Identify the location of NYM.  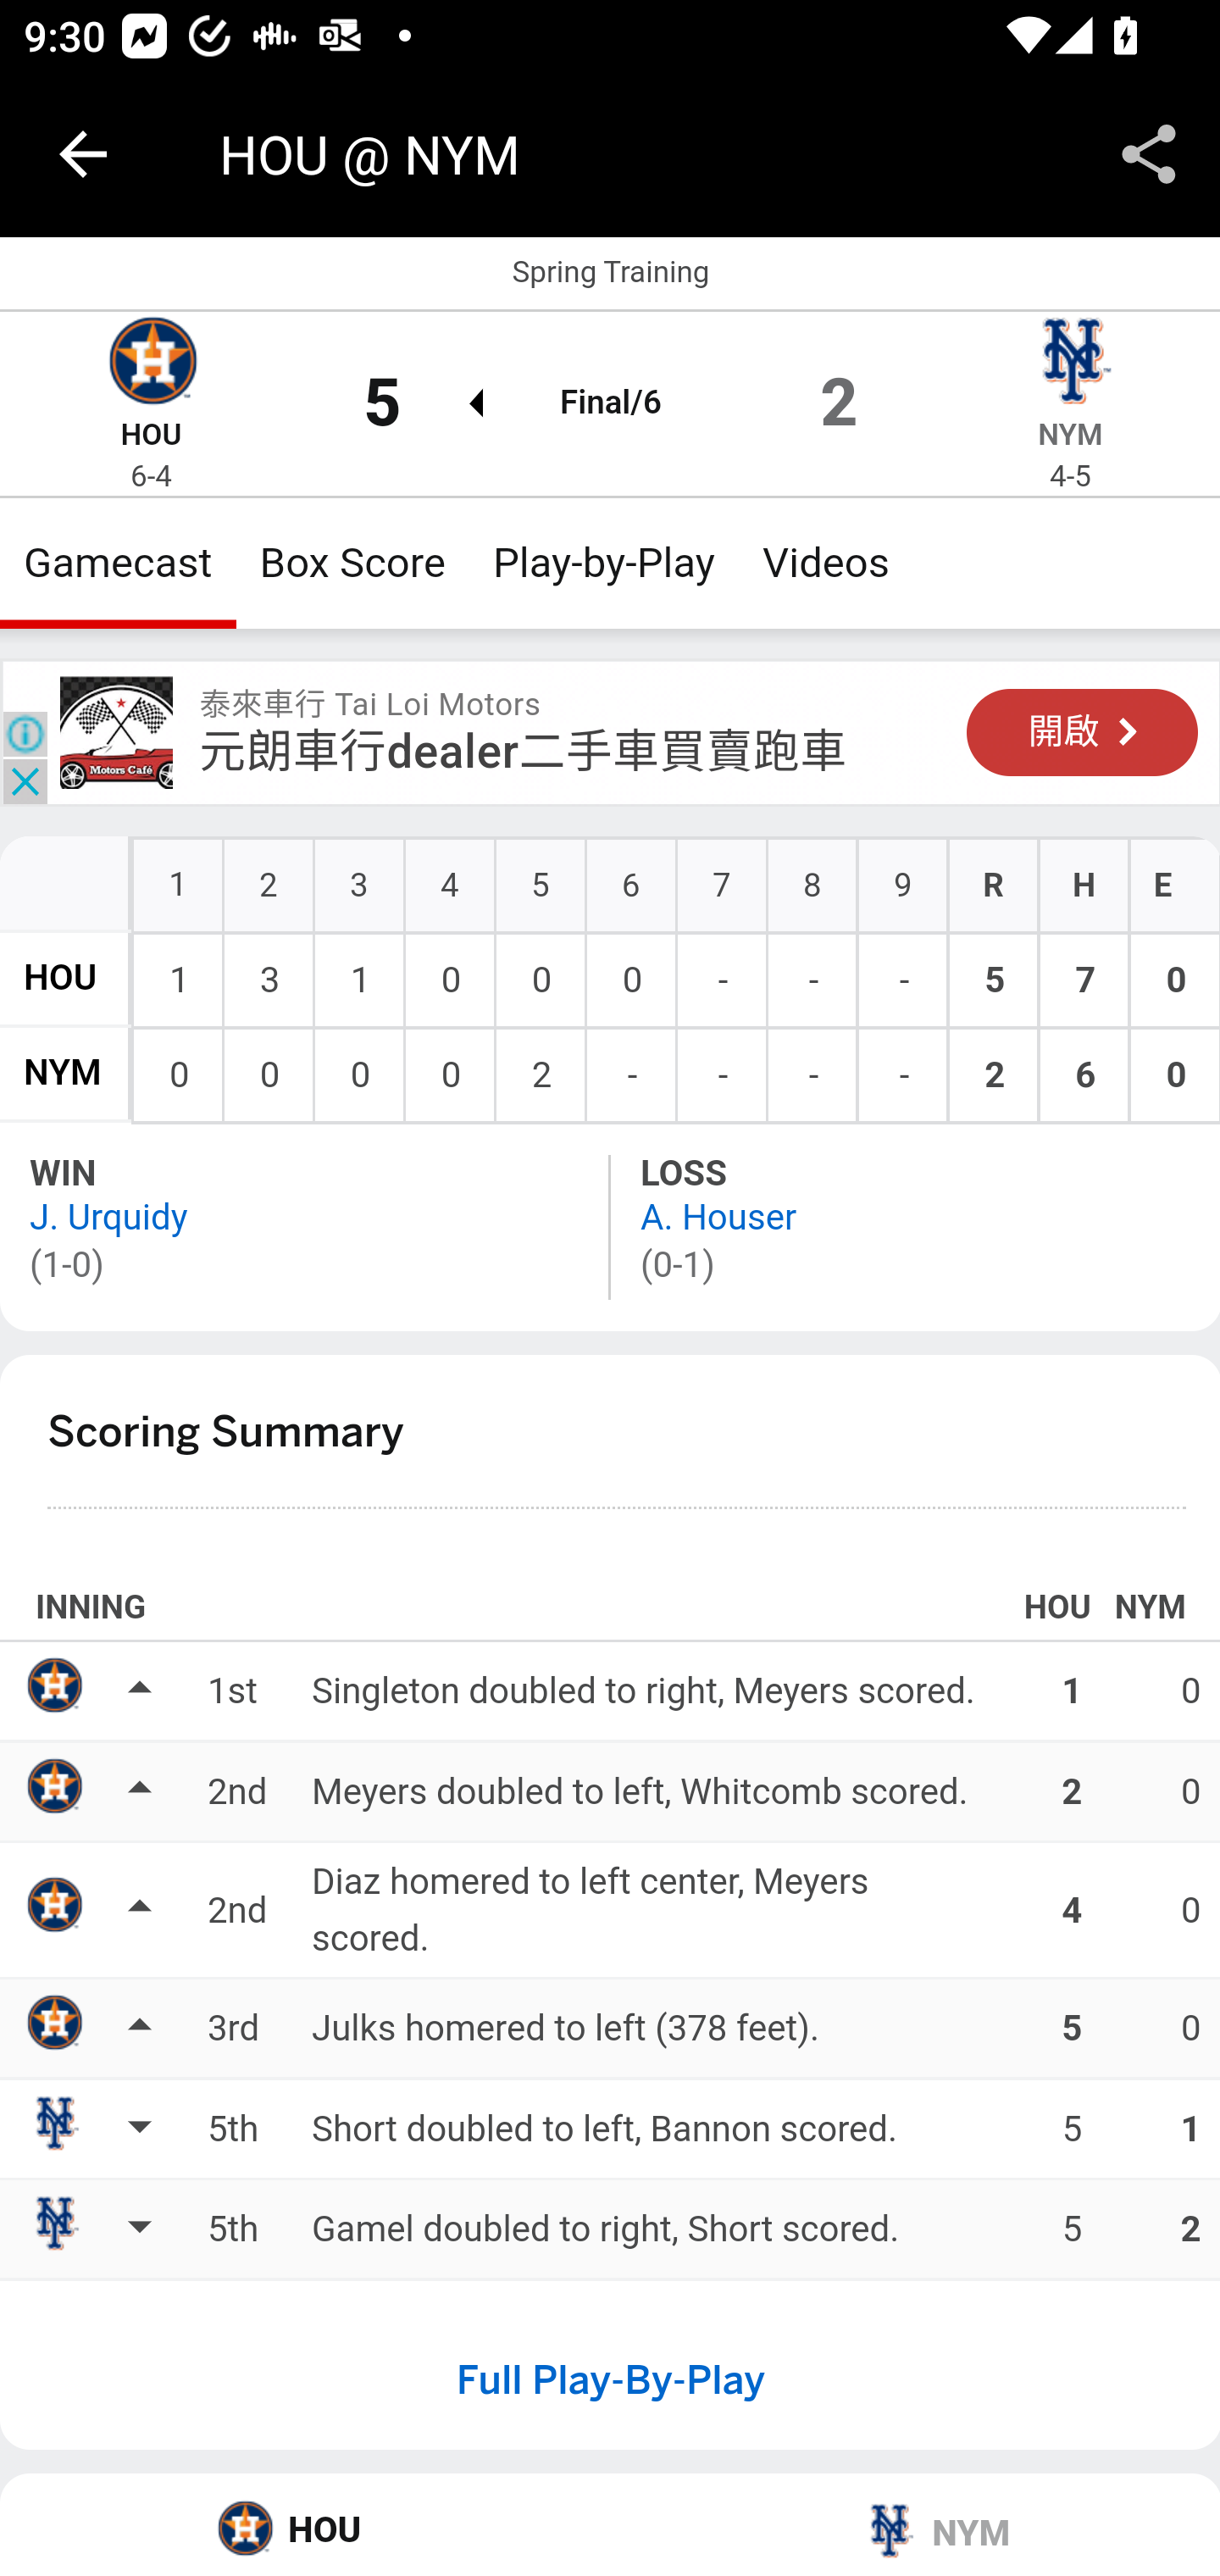
(915, 2524).